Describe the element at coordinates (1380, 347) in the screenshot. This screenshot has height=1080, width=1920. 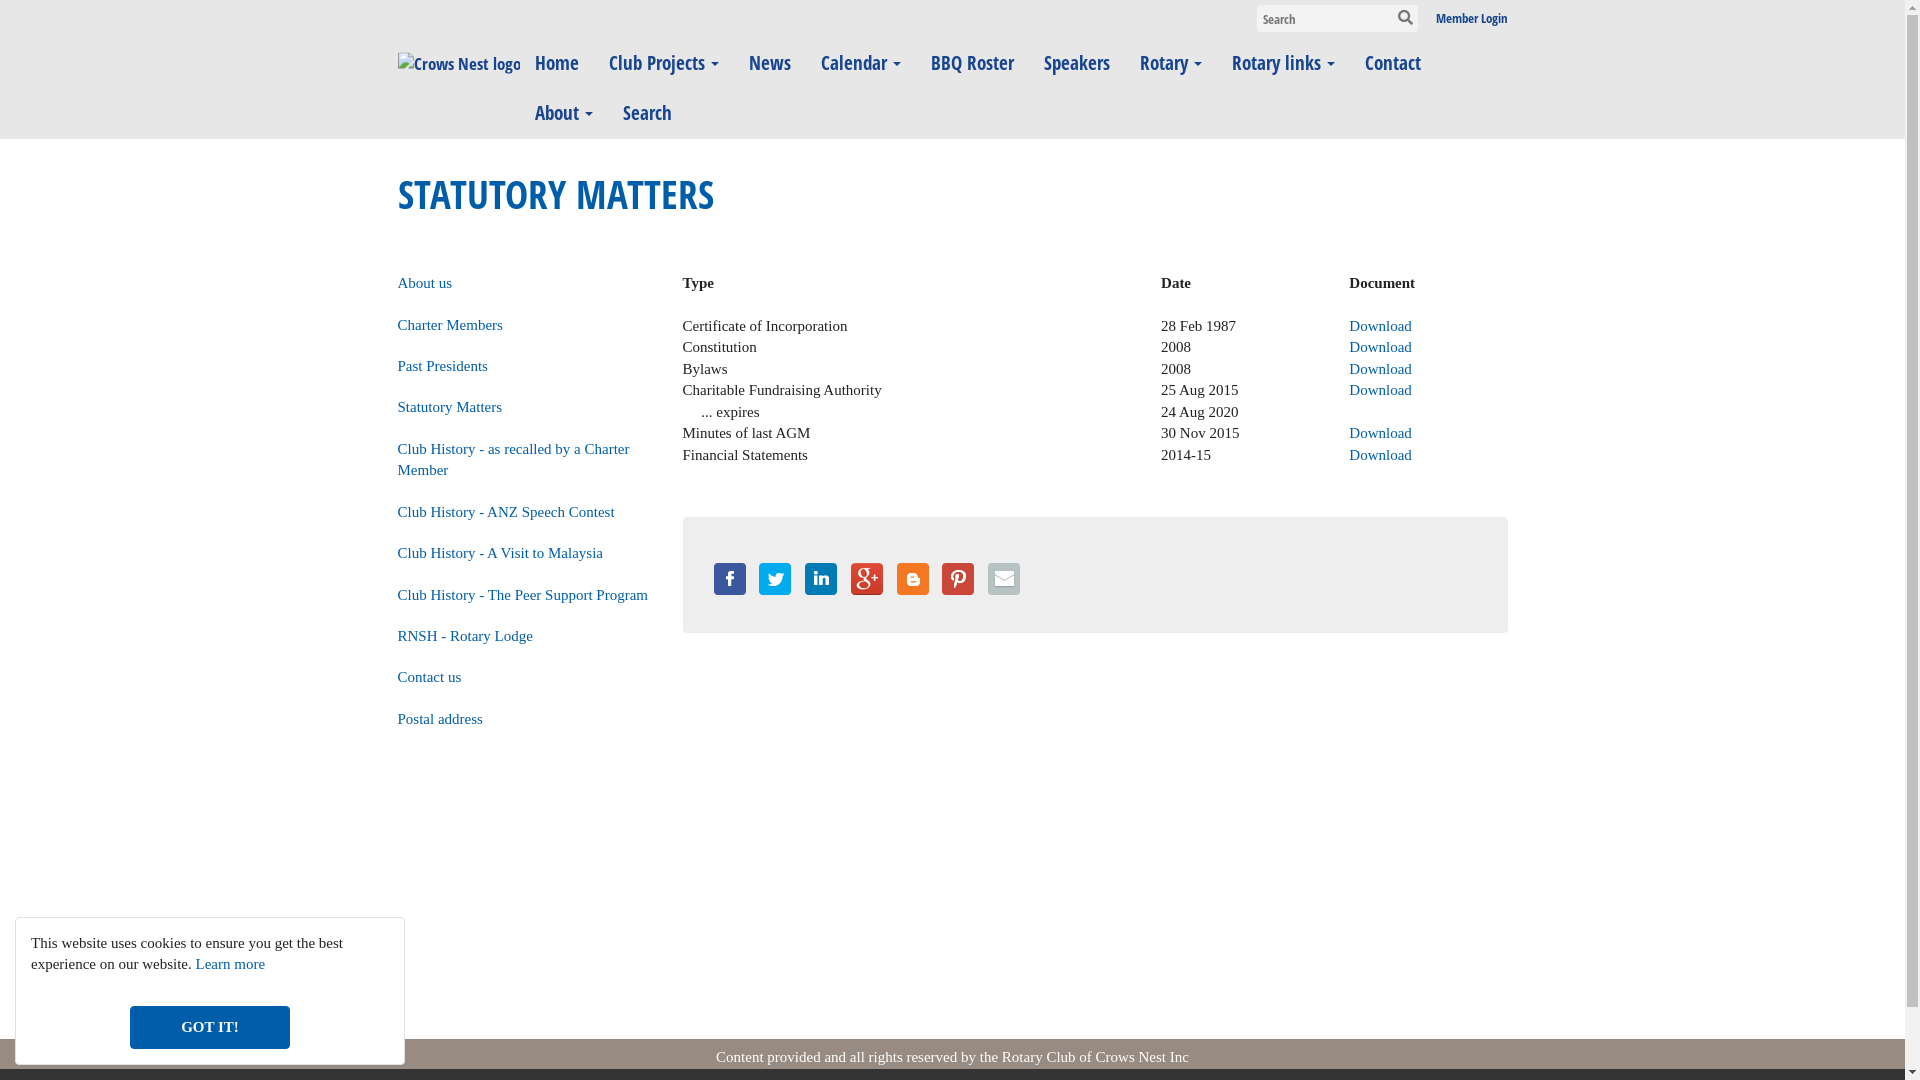
I see `Download` at that location.